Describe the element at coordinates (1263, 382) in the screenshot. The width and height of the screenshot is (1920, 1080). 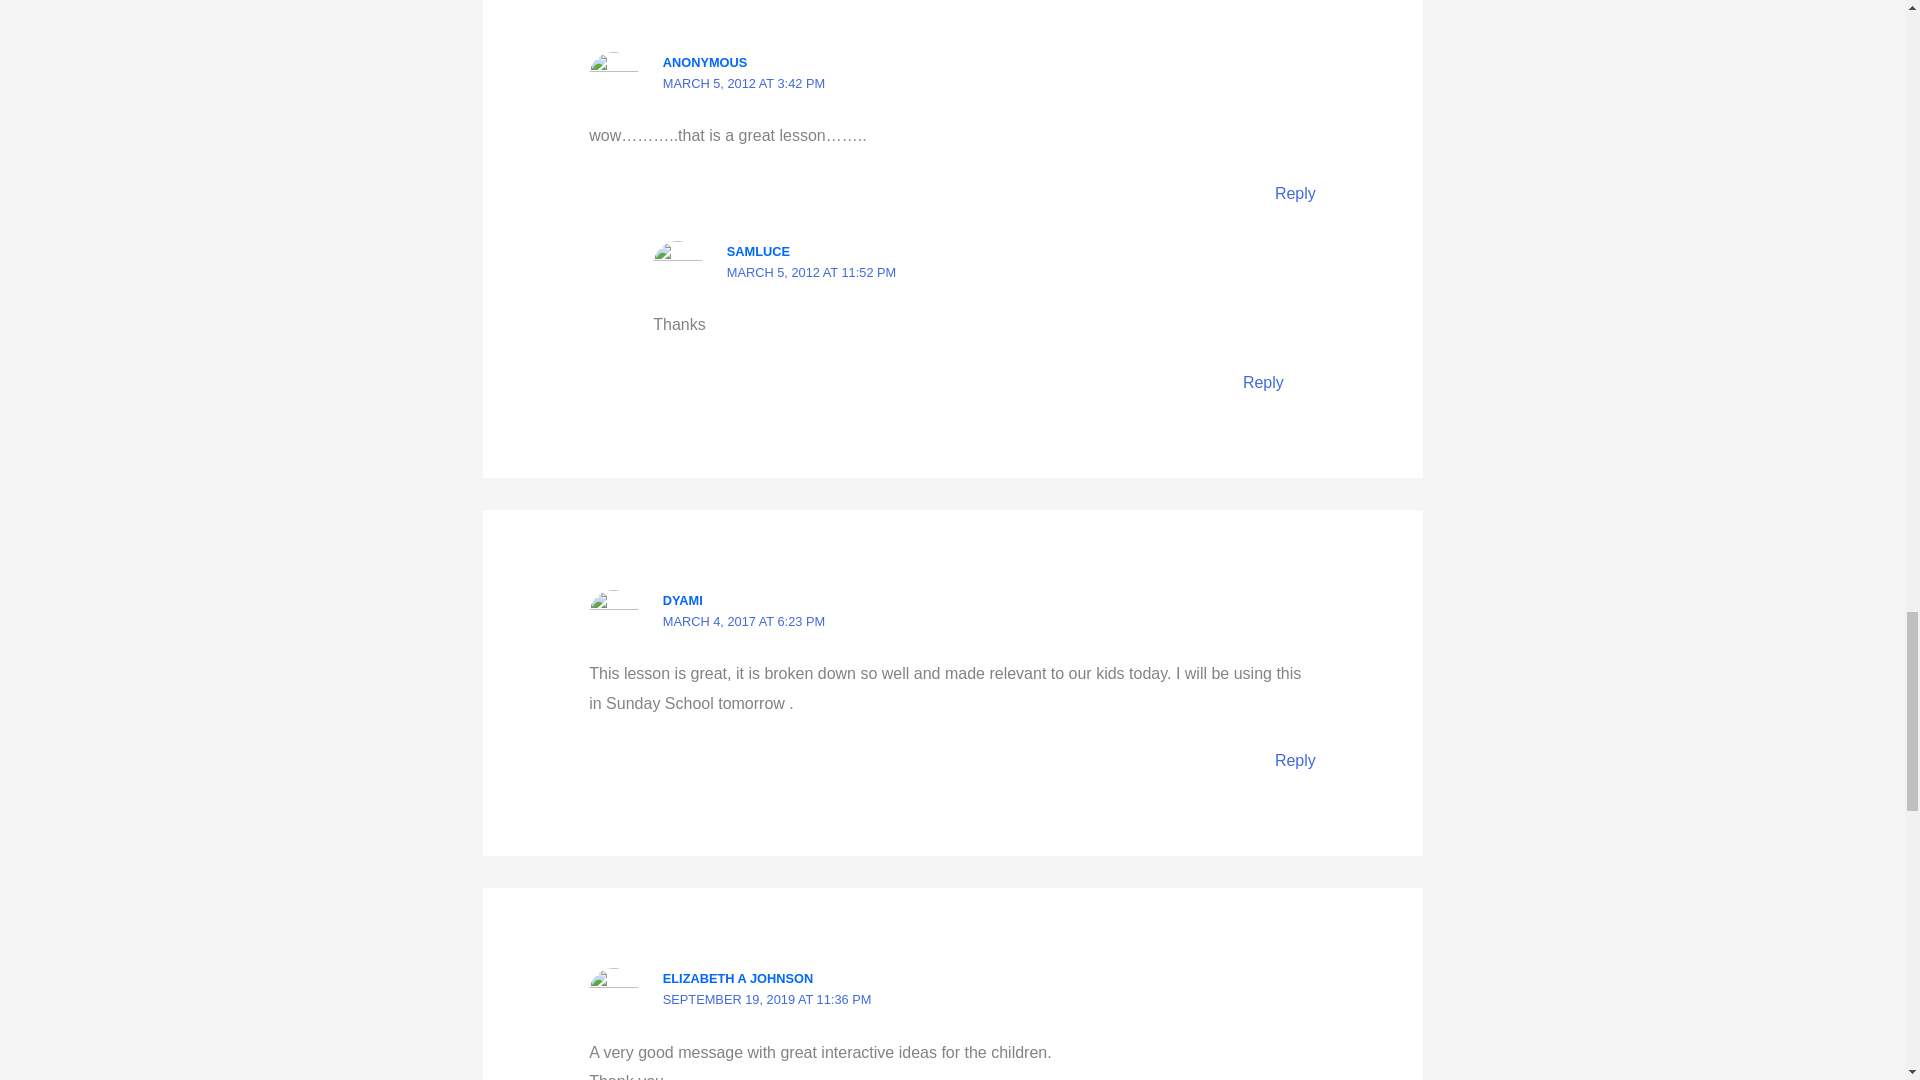
I see `Reply` at that location.